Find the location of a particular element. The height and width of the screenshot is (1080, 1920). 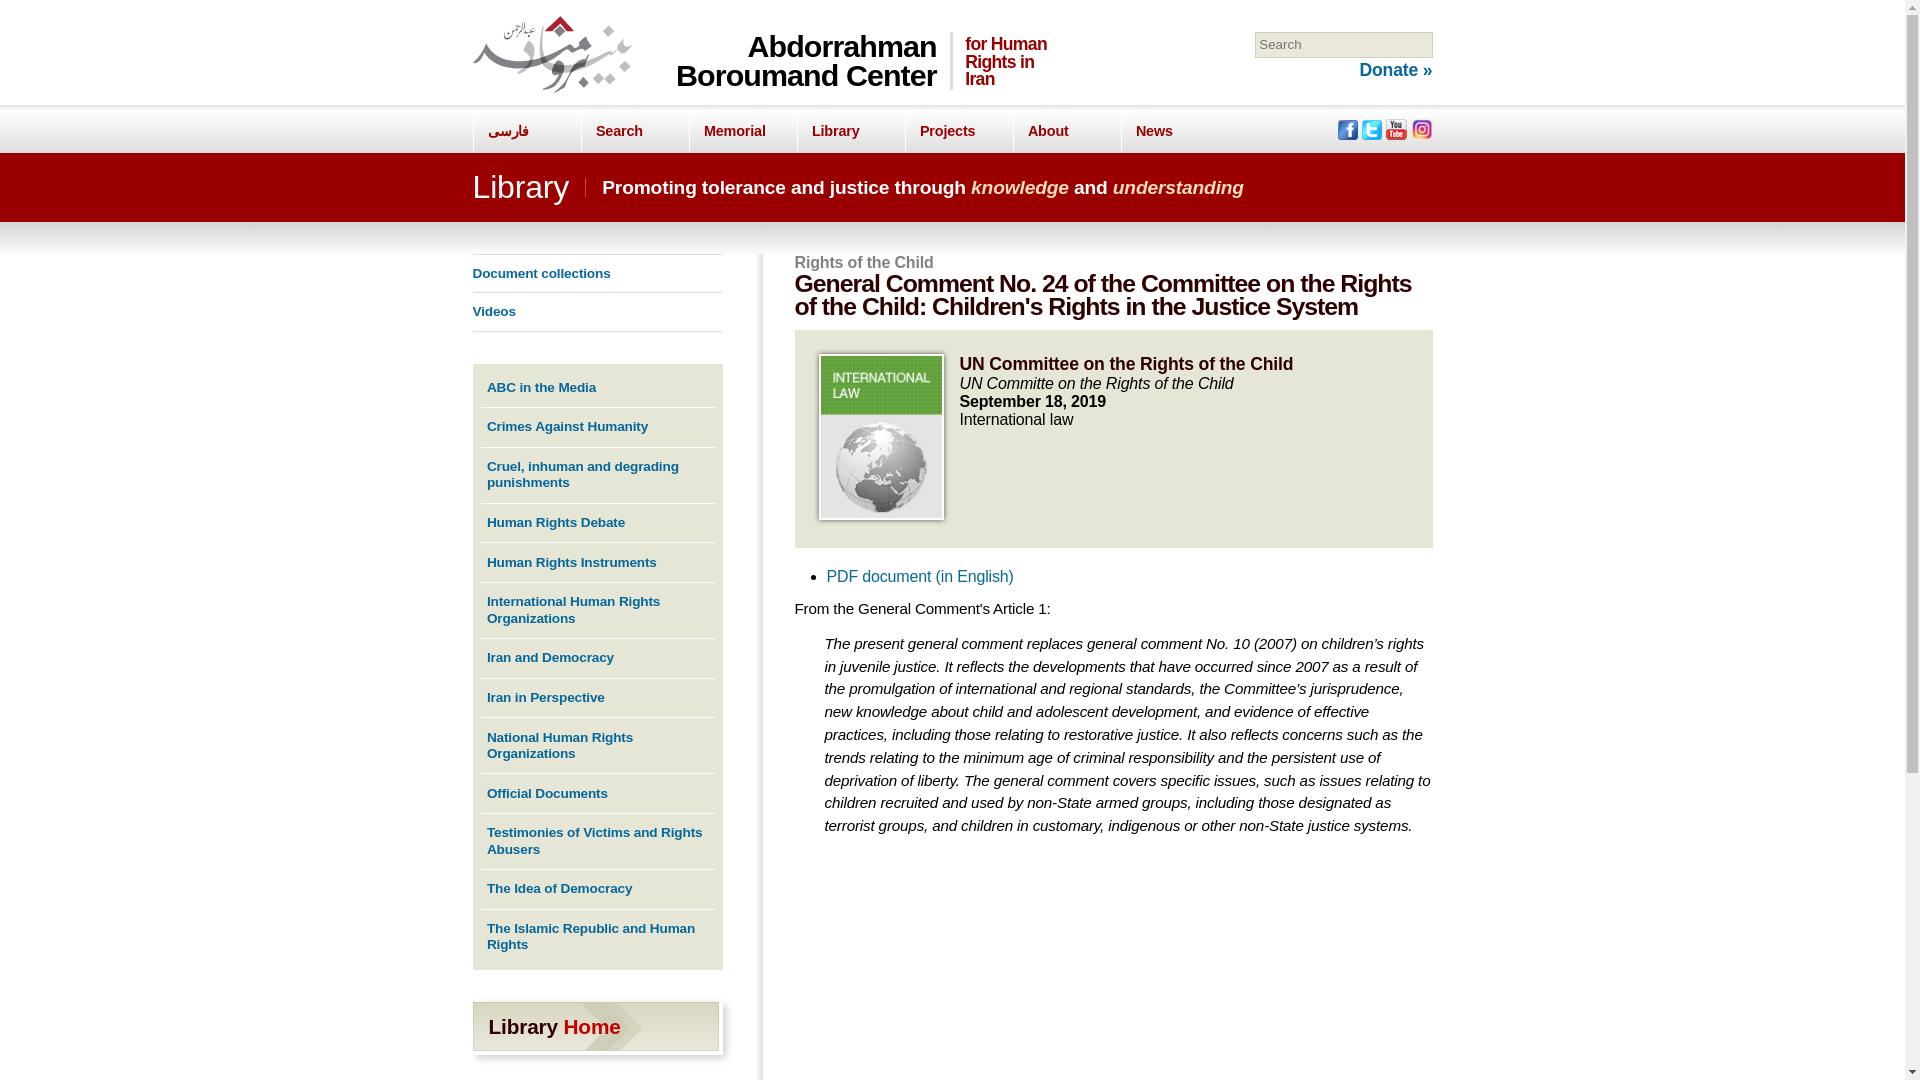

Document collections is located at coordinates (541, 272).